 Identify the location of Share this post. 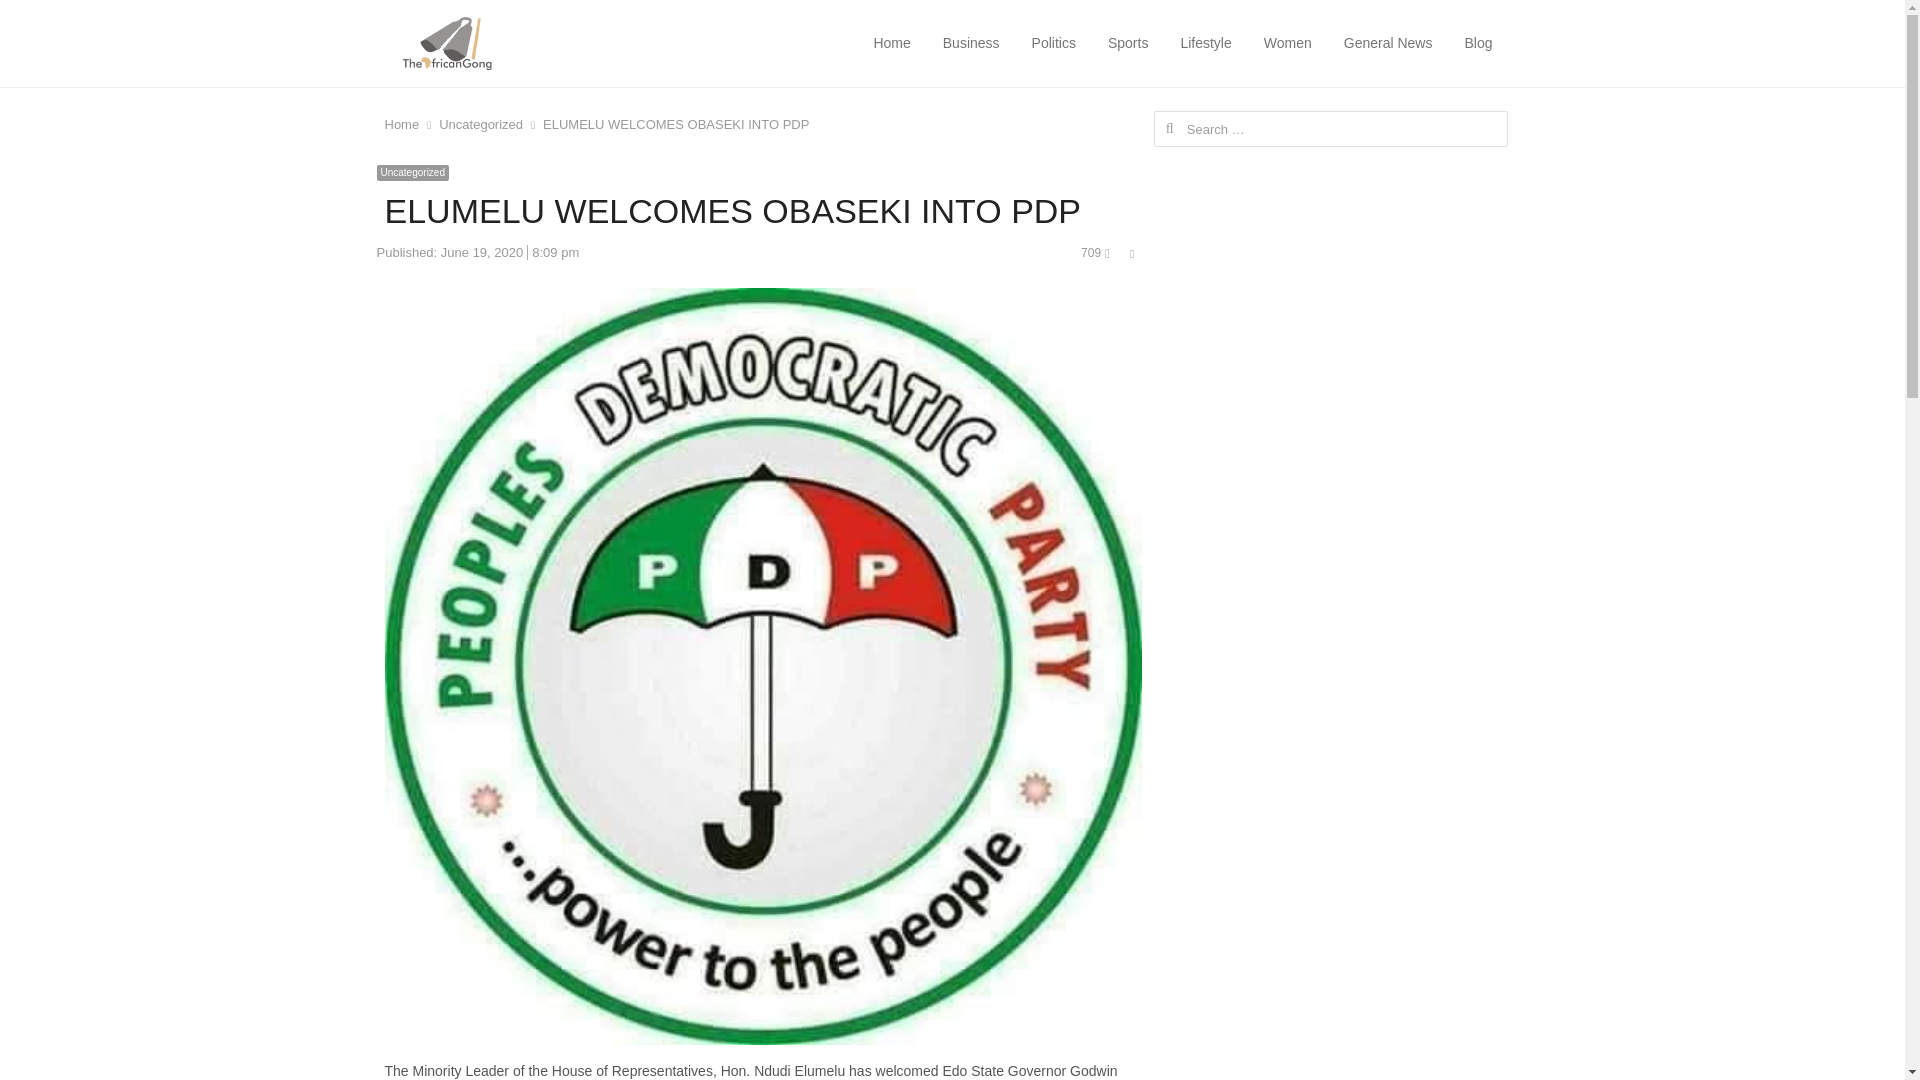
(1132, 254).